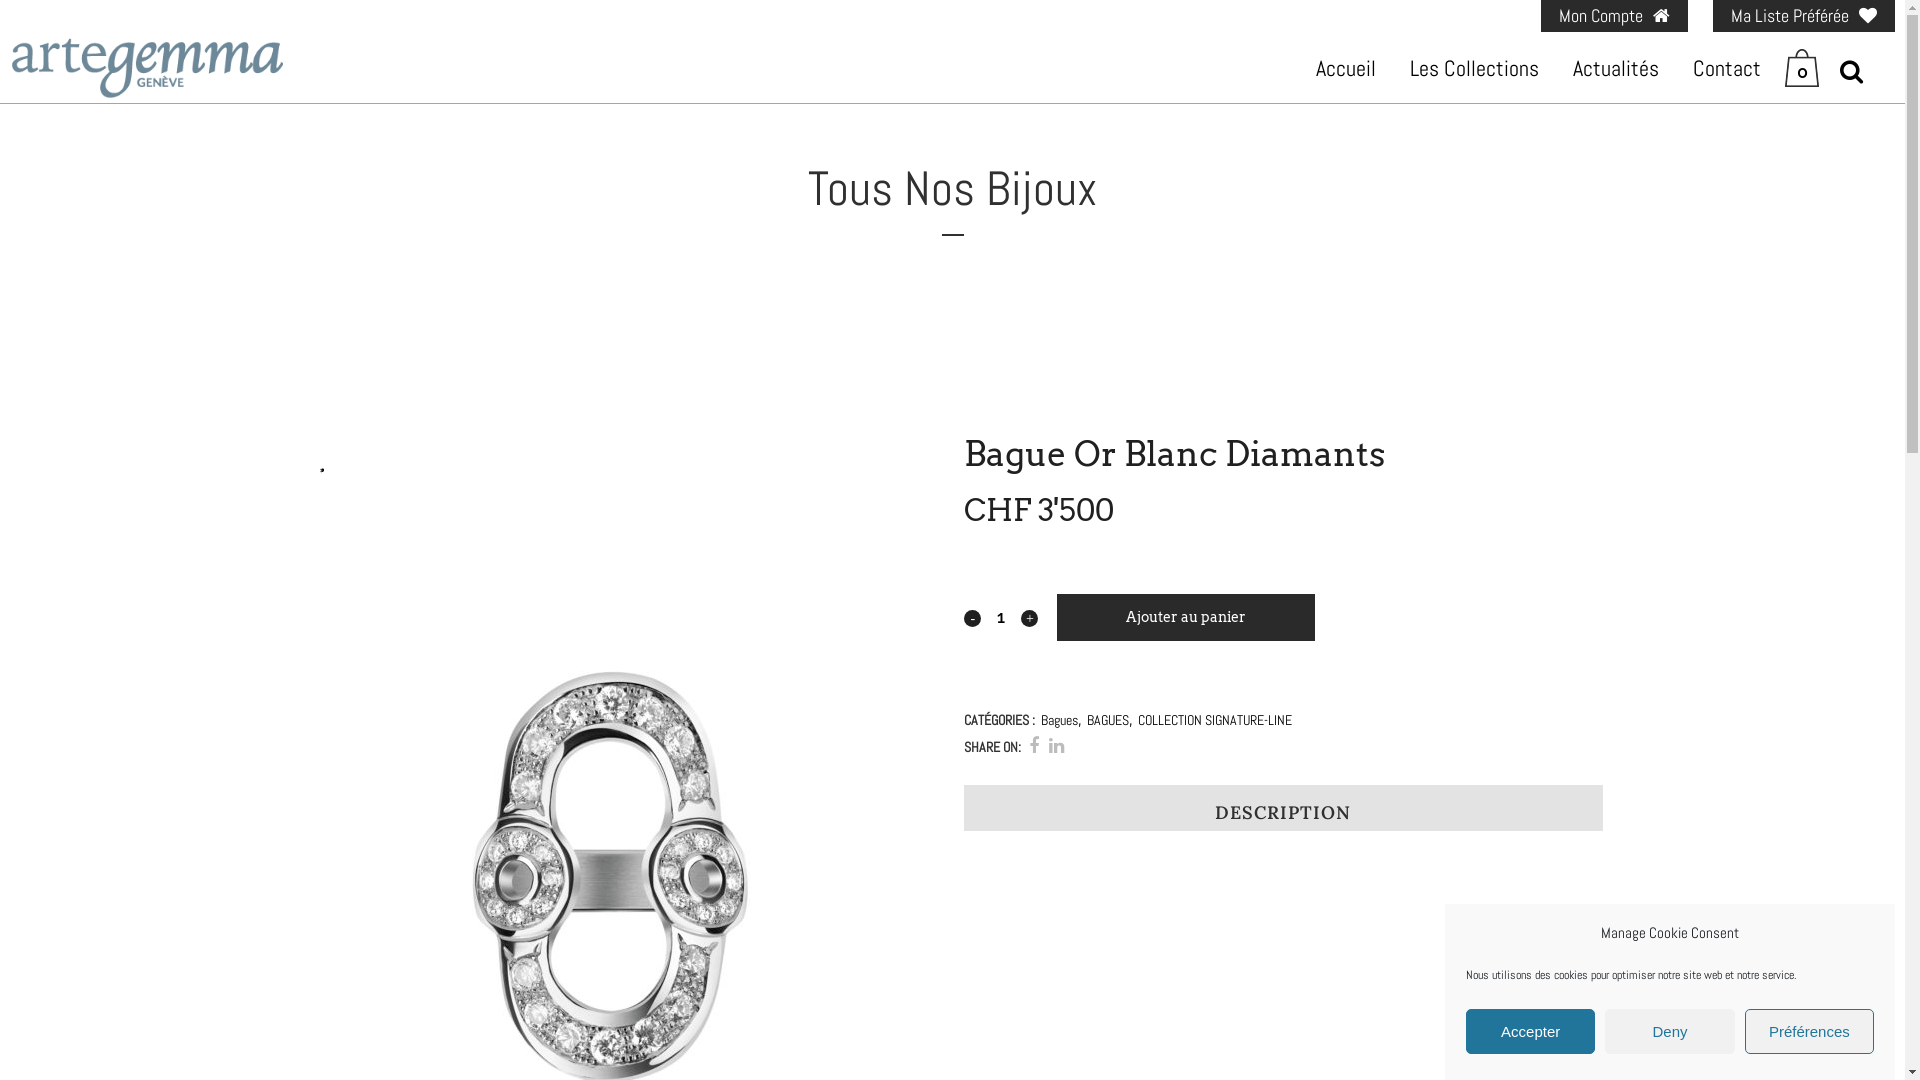 The width and height of the screenshot is (1920, 1080). Describe the element at coordinates (1186, 618) in the screenshot. I see `Ajouter au panier` at that location.